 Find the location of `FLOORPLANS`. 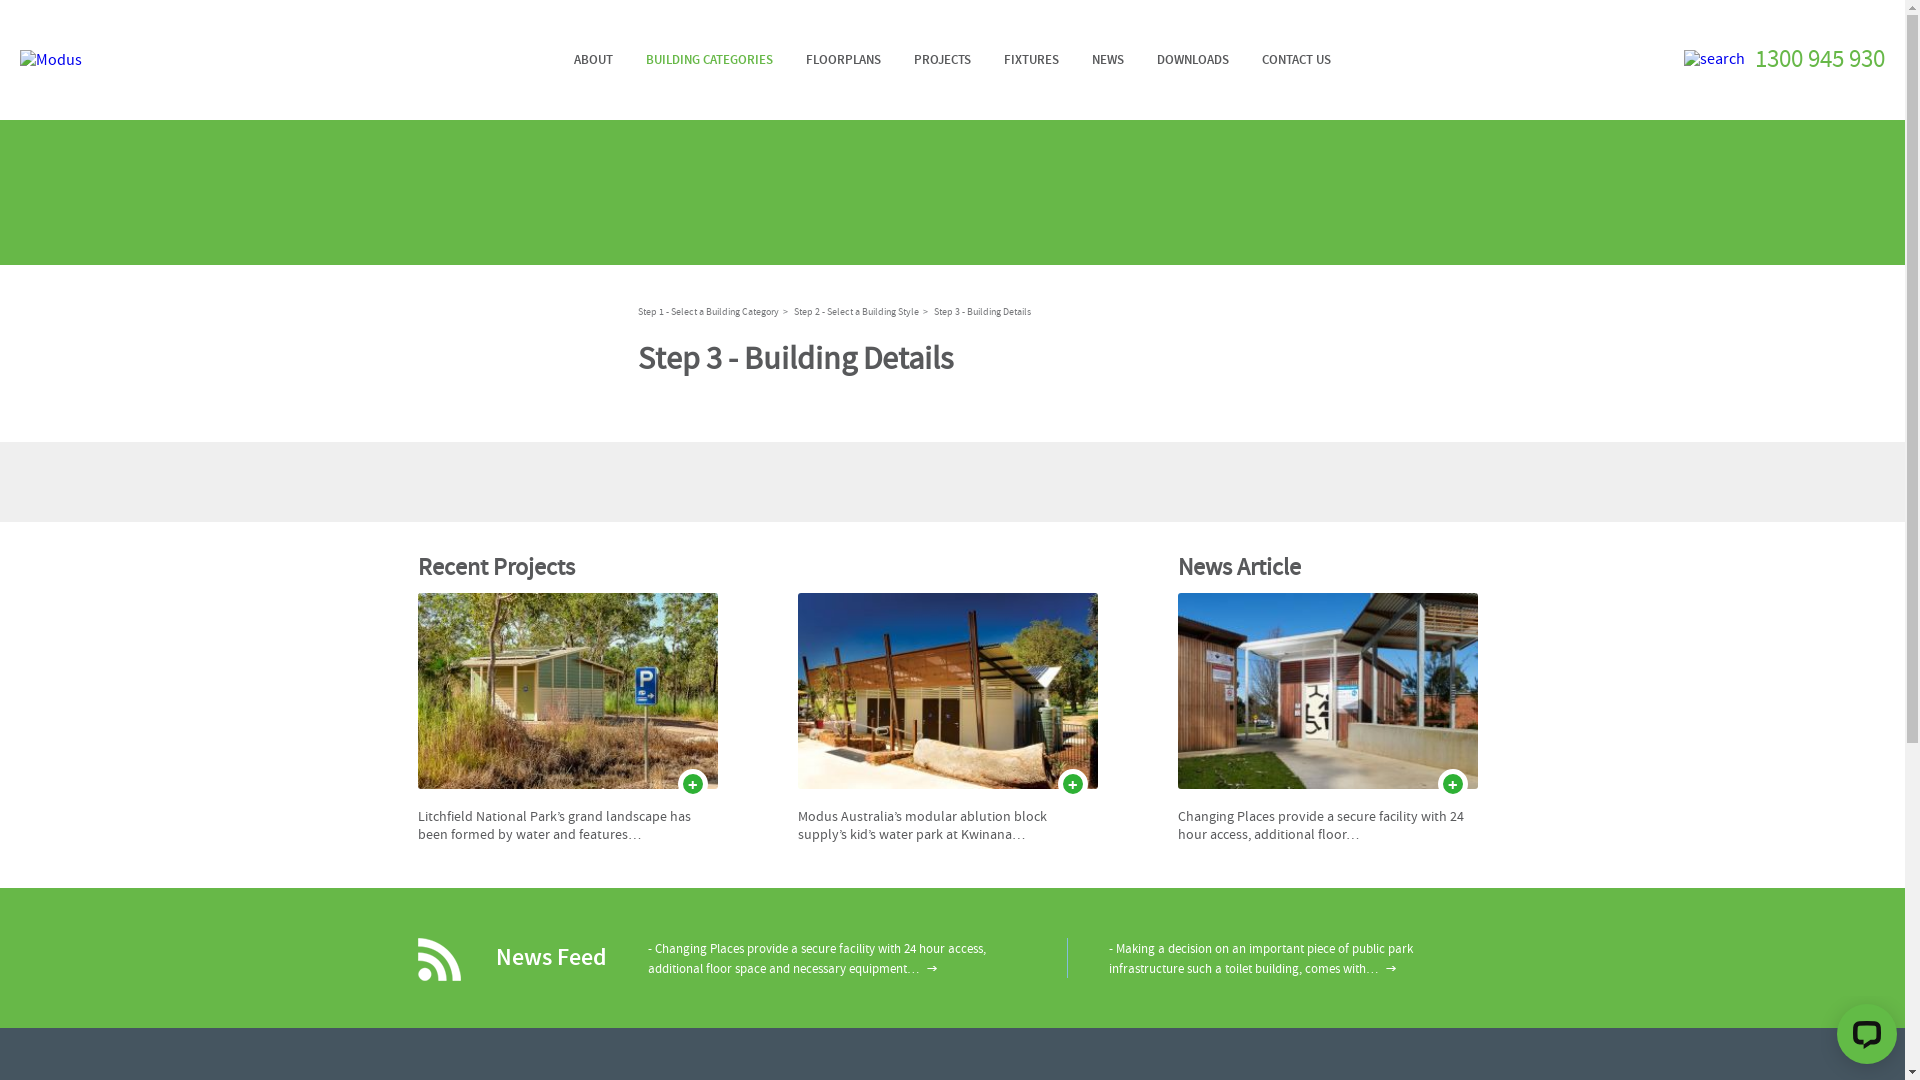

FLOORPLANS is located at coordinates (842, 60).